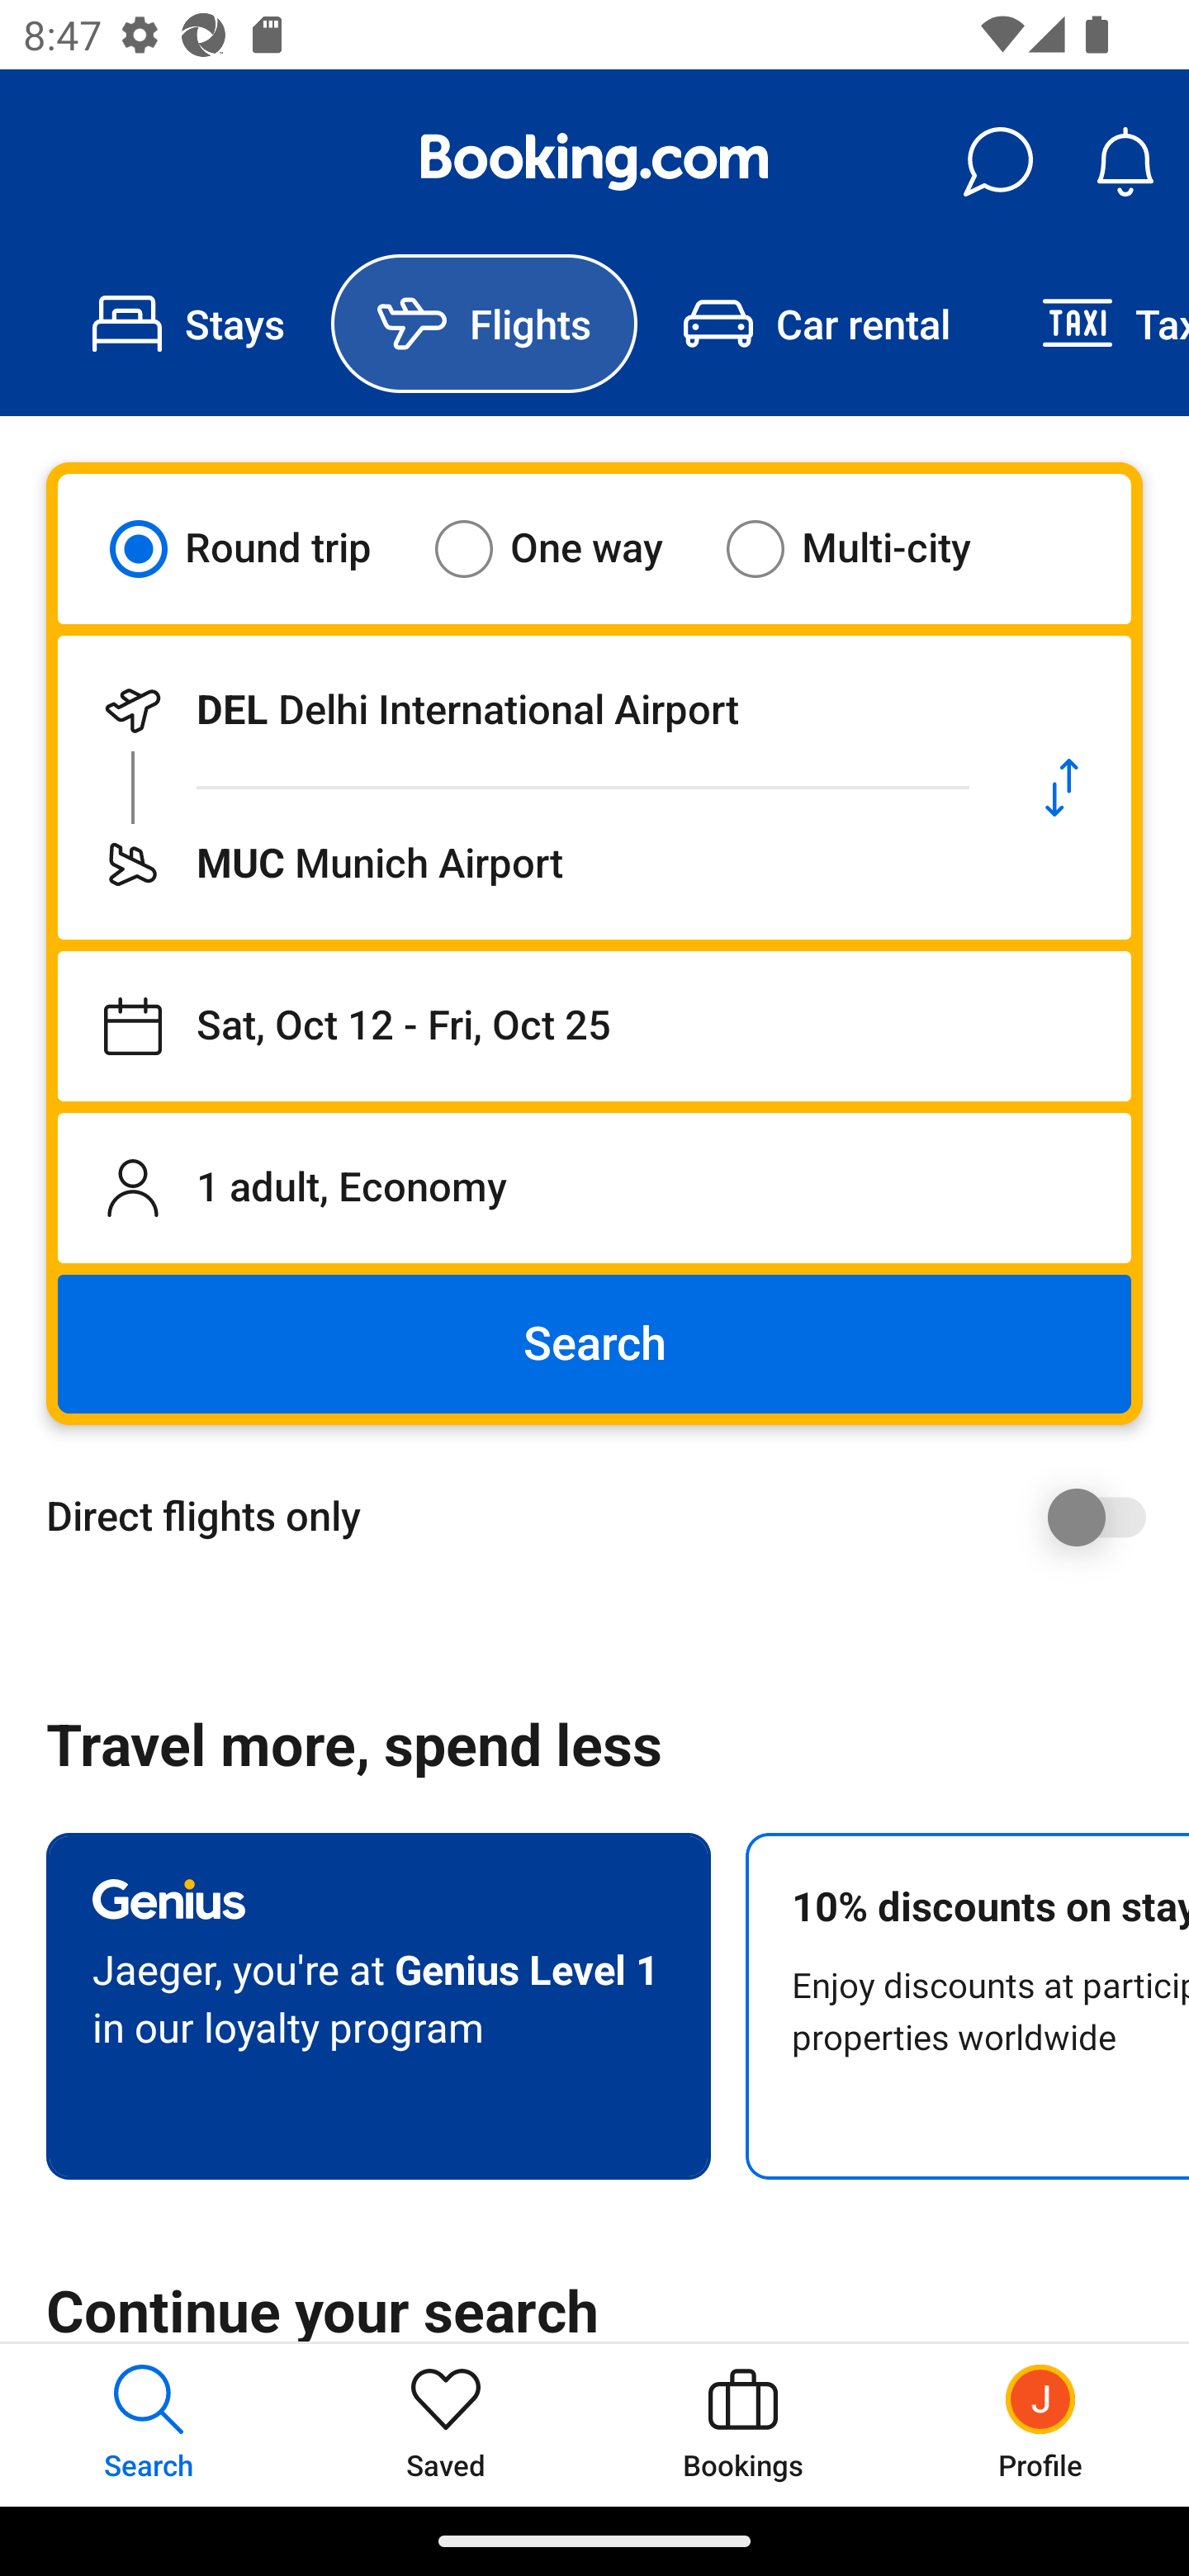 The height and width of the screenshot is (2576, 1189). Describe the element at coordinates (594, 1344) in the screenshot. I see `Search` at that location.